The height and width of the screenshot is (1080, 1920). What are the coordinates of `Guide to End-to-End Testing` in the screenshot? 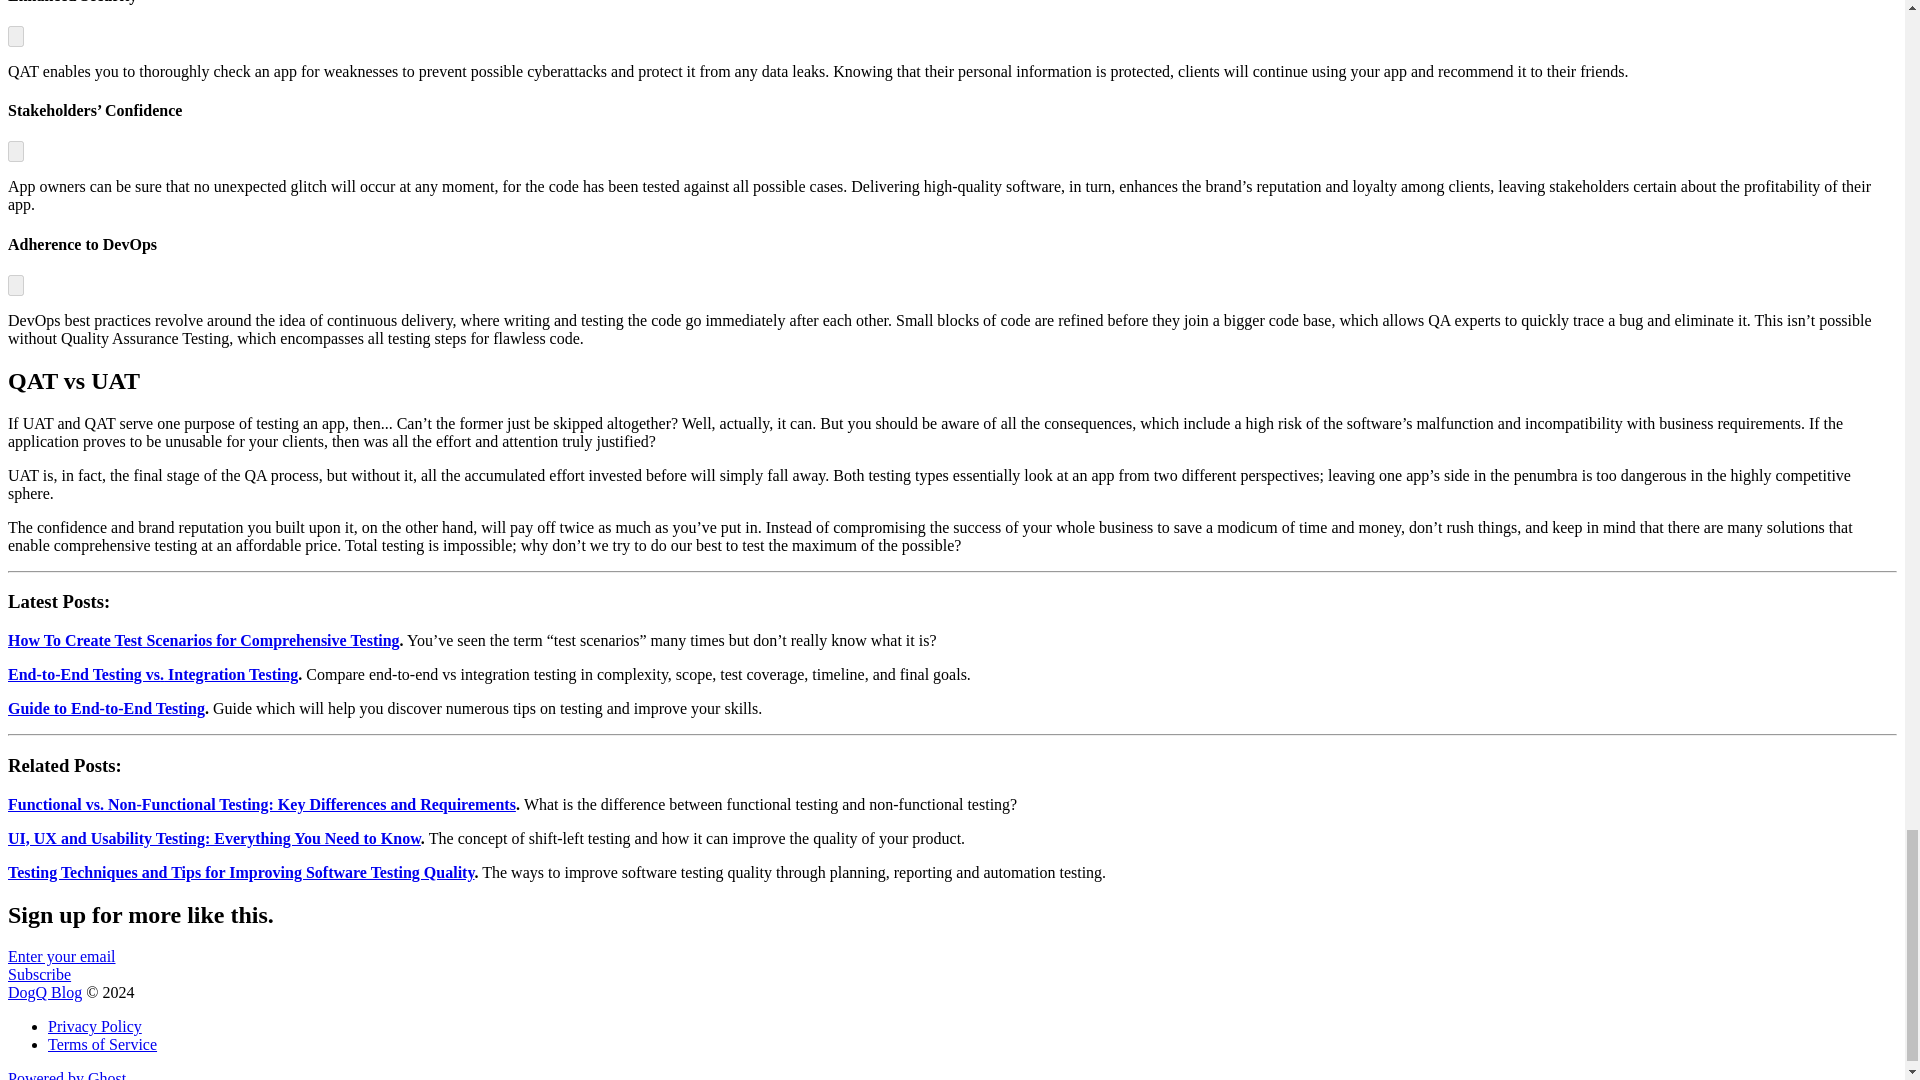 It's located at (106, 708).